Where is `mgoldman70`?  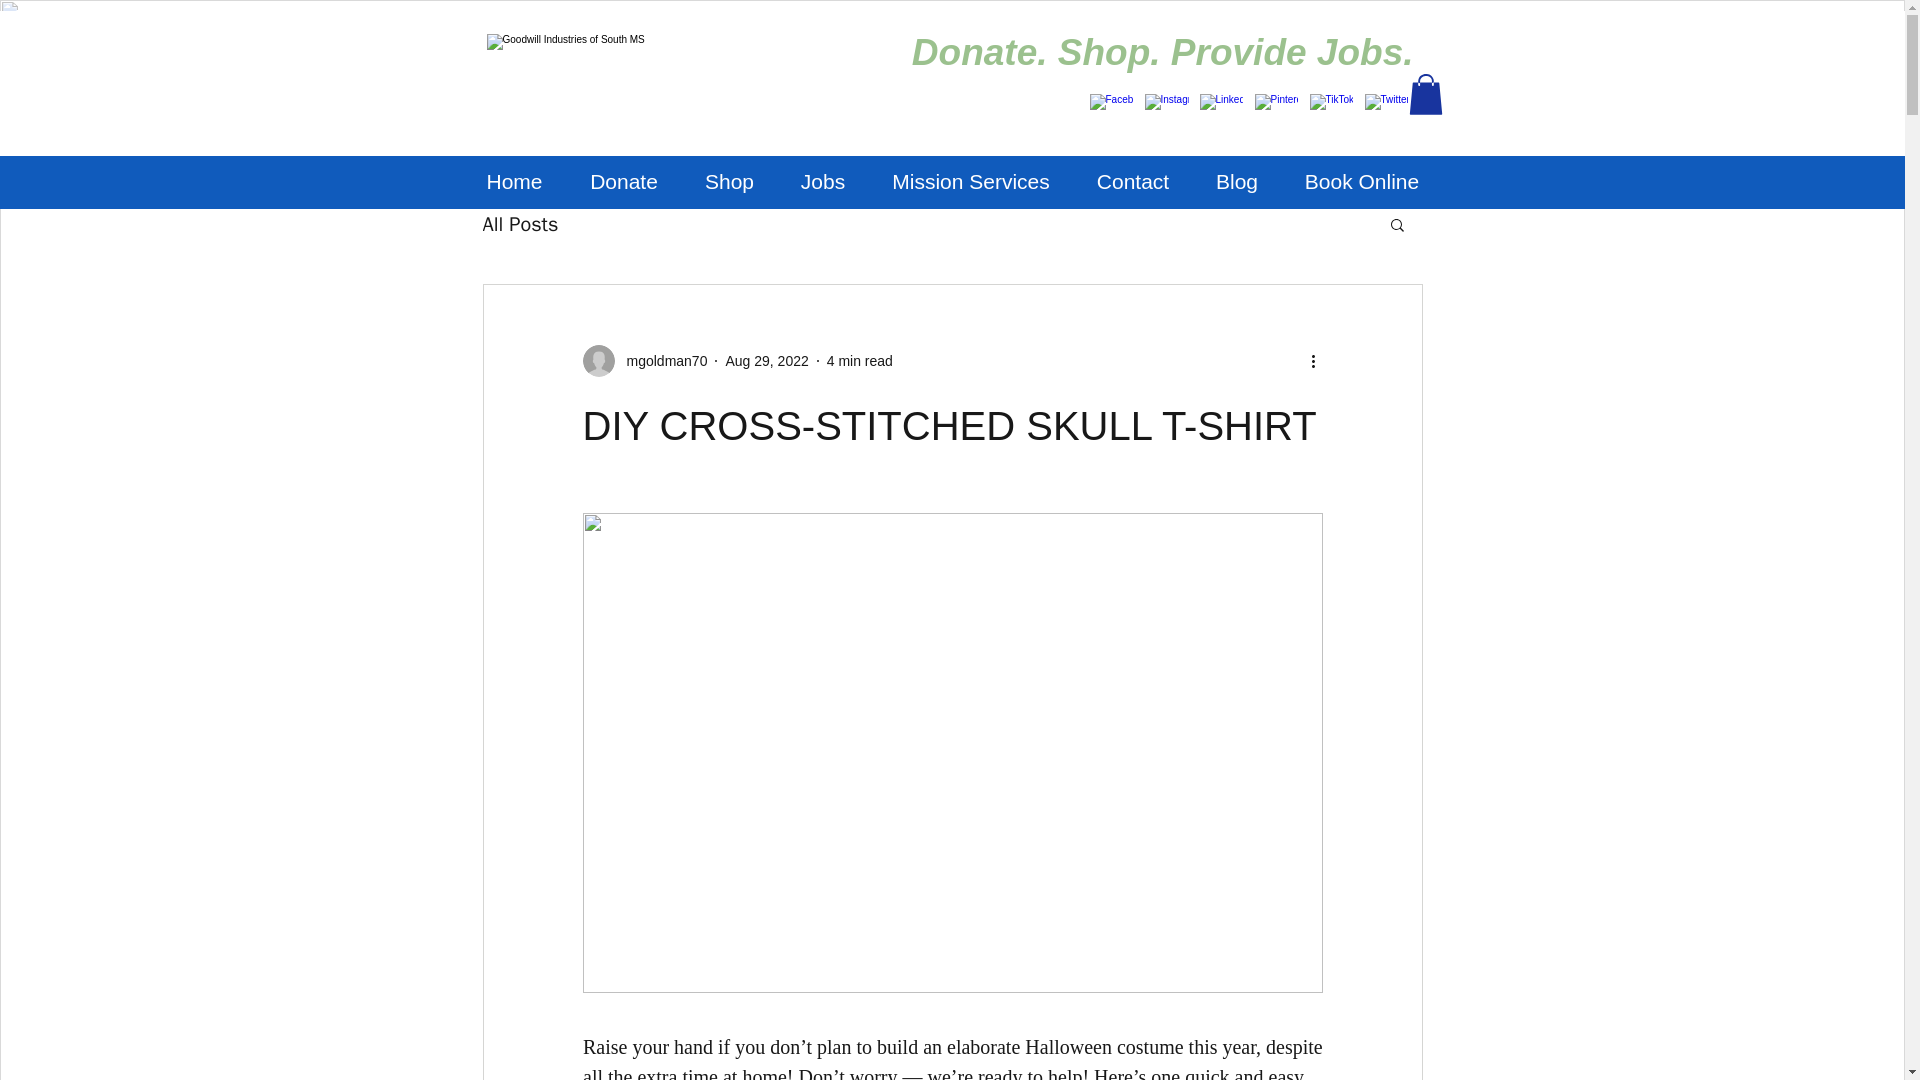
mgoldman70 is located at coordinates (644, 360).